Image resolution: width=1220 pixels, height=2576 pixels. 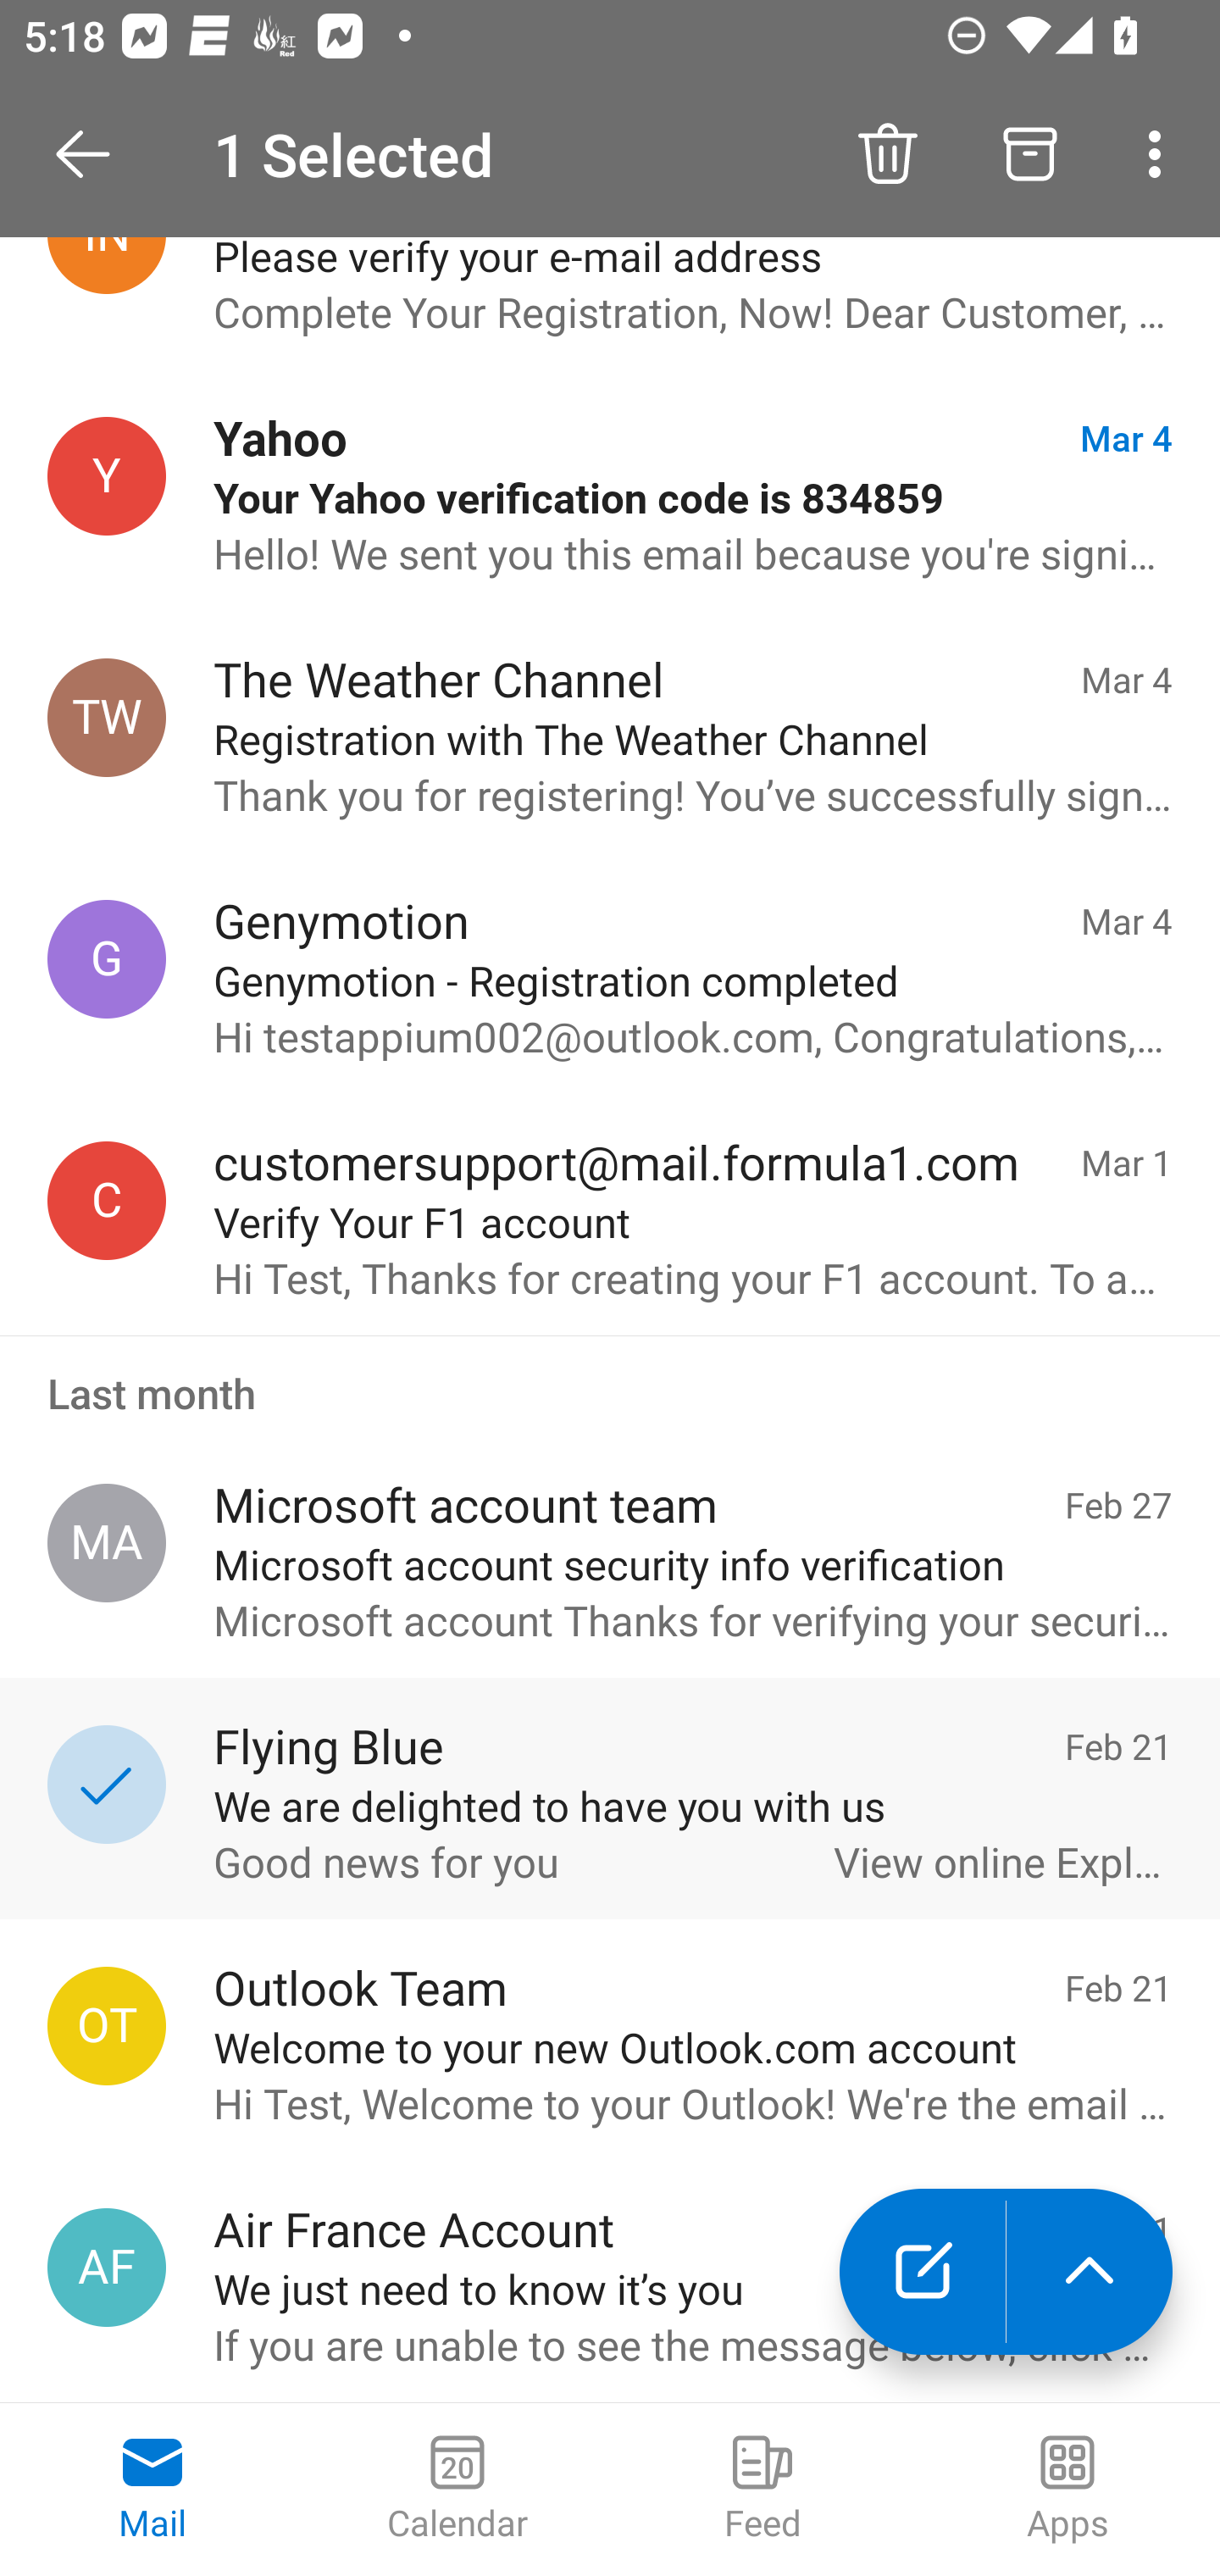 I want to click on Calendar, so click(x=457, y=2490).